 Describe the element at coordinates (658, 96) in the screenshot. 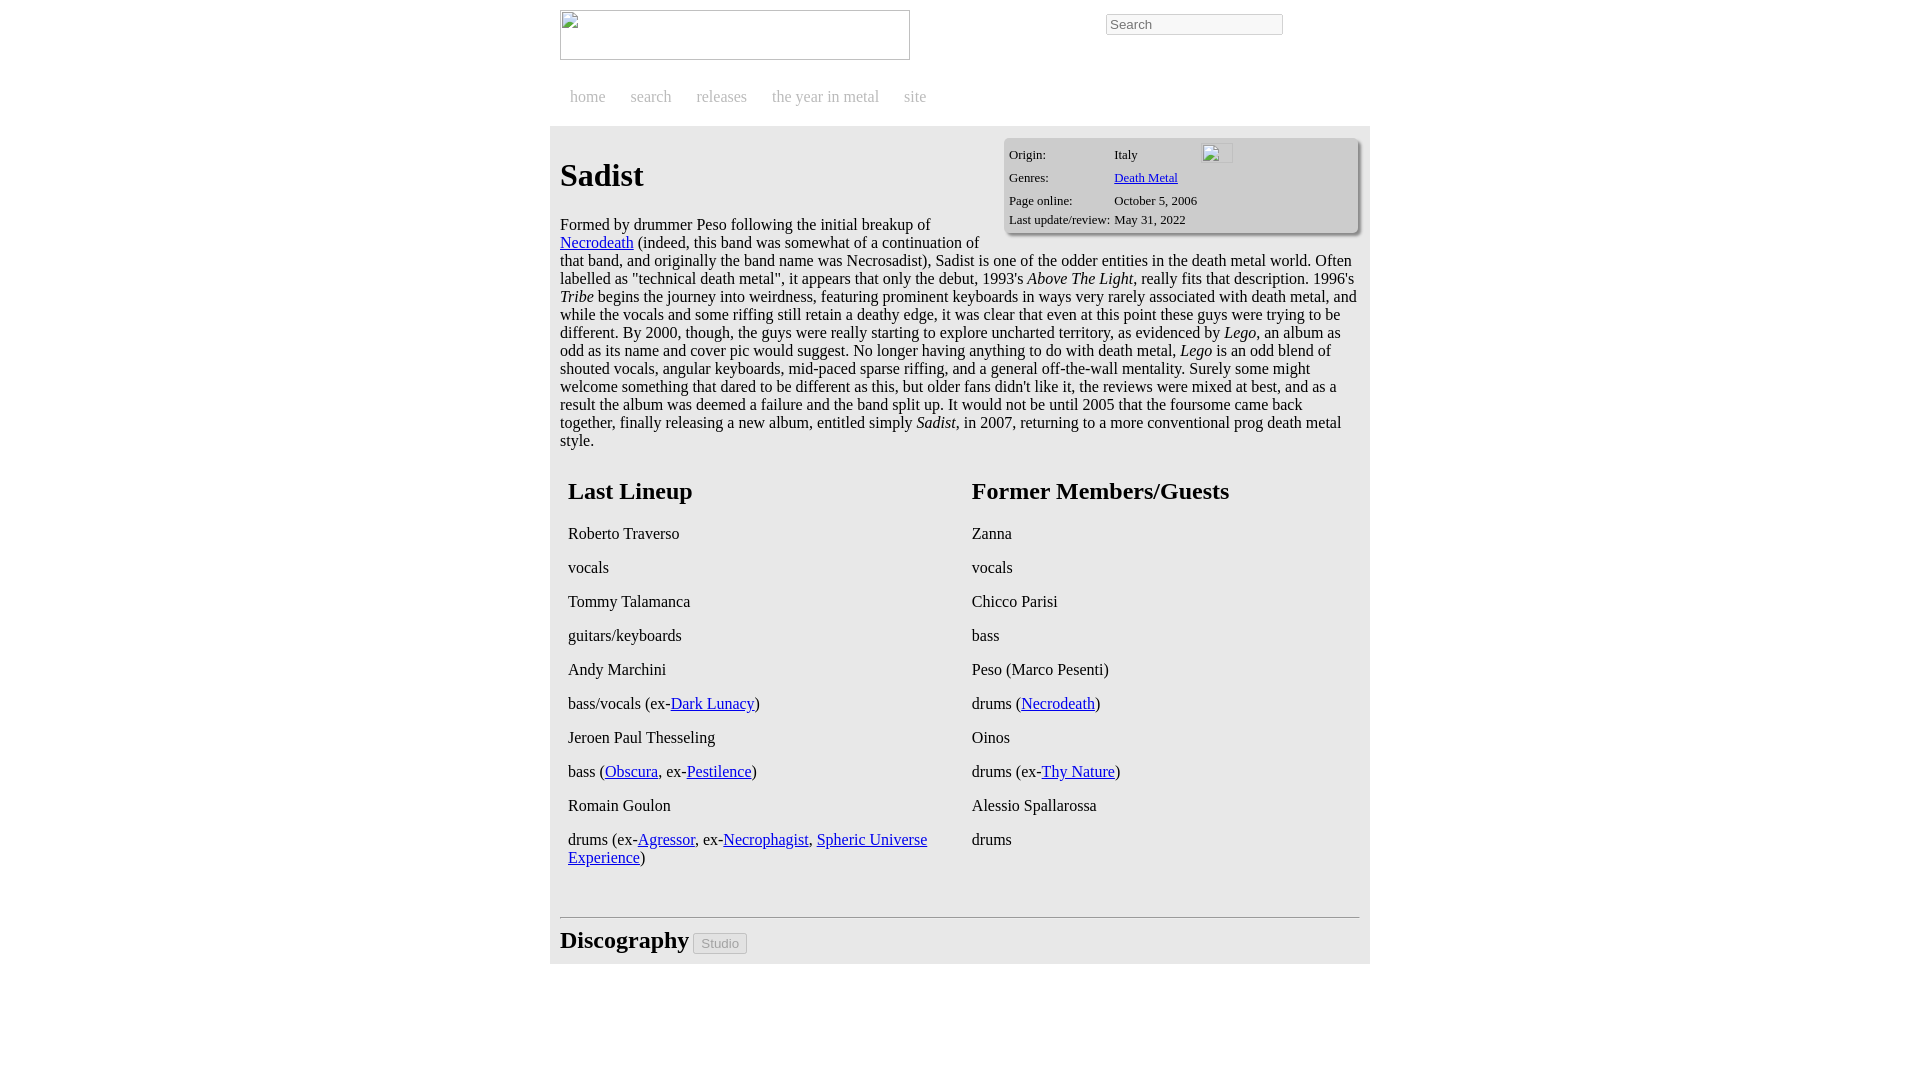

I see `search` at that location.